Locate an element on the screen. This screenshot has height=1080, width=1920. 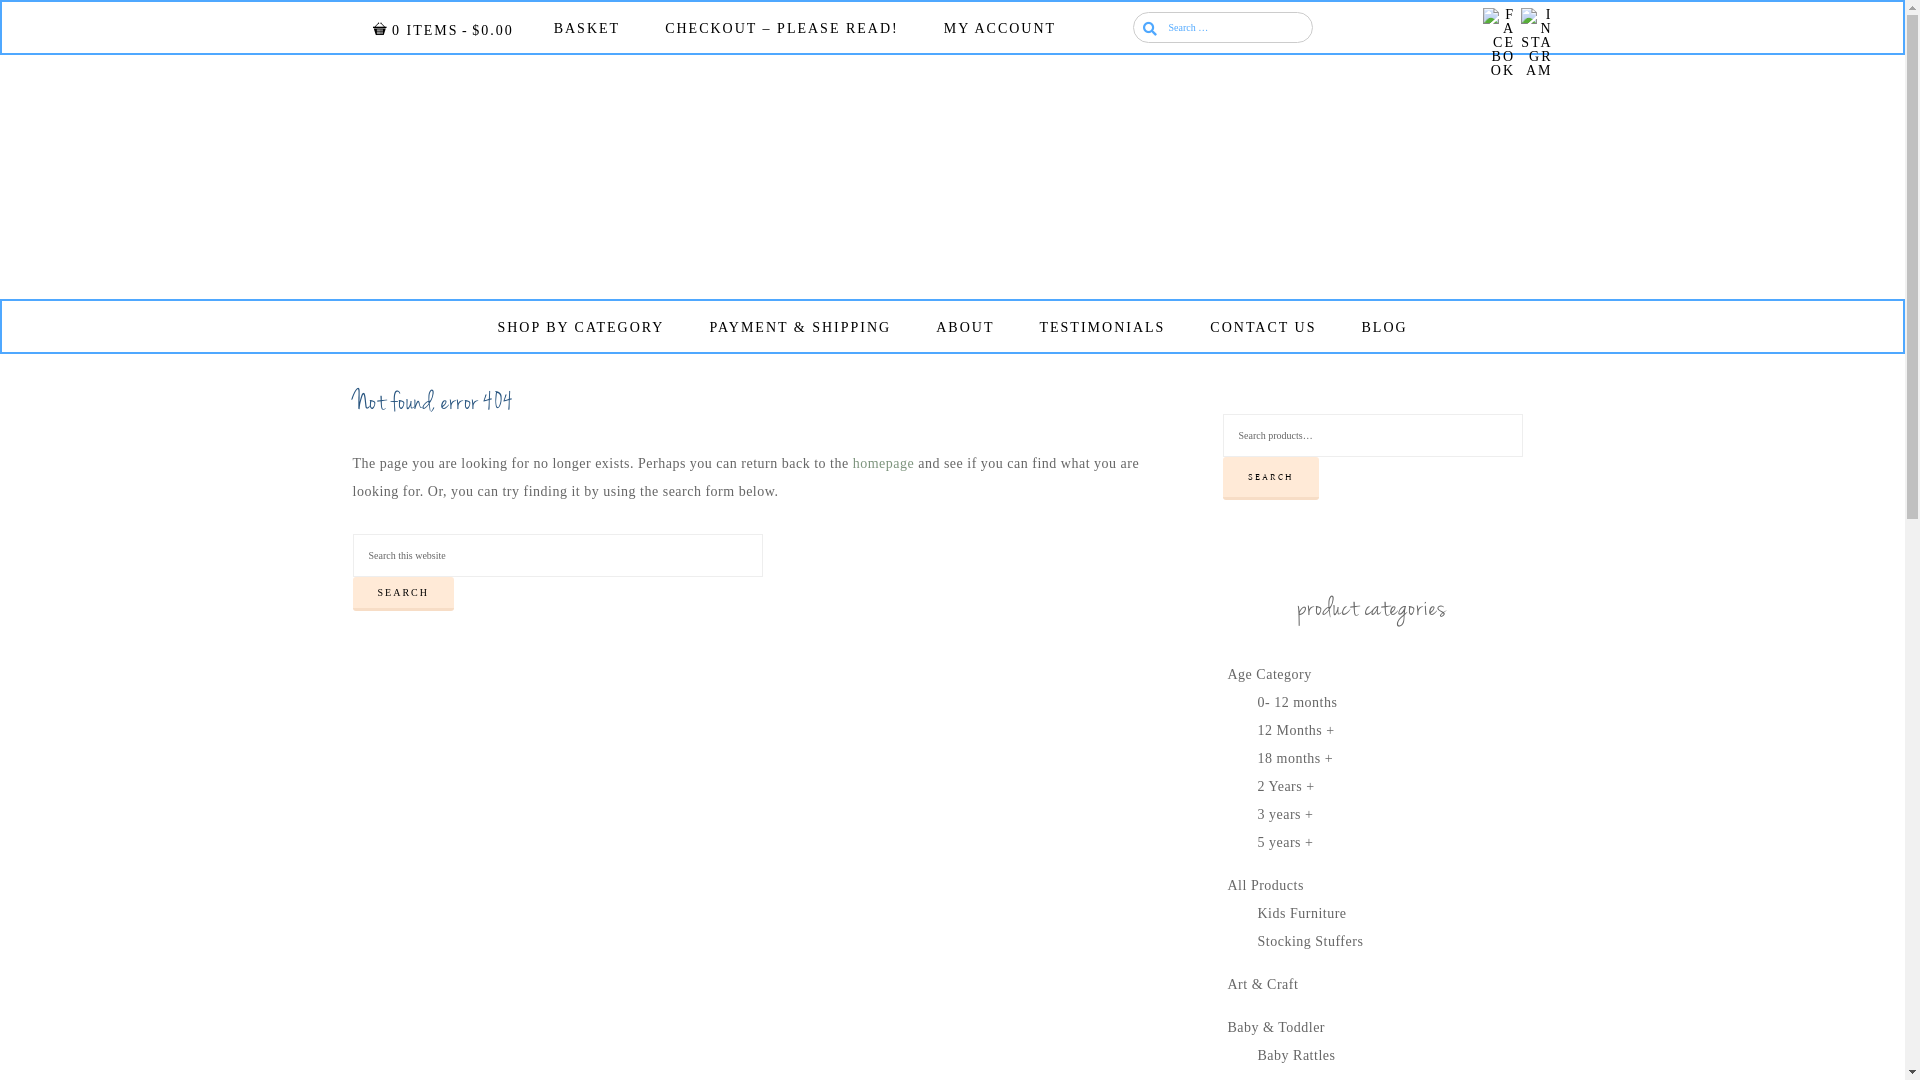
All Products is located at coordinates (1266, 886).